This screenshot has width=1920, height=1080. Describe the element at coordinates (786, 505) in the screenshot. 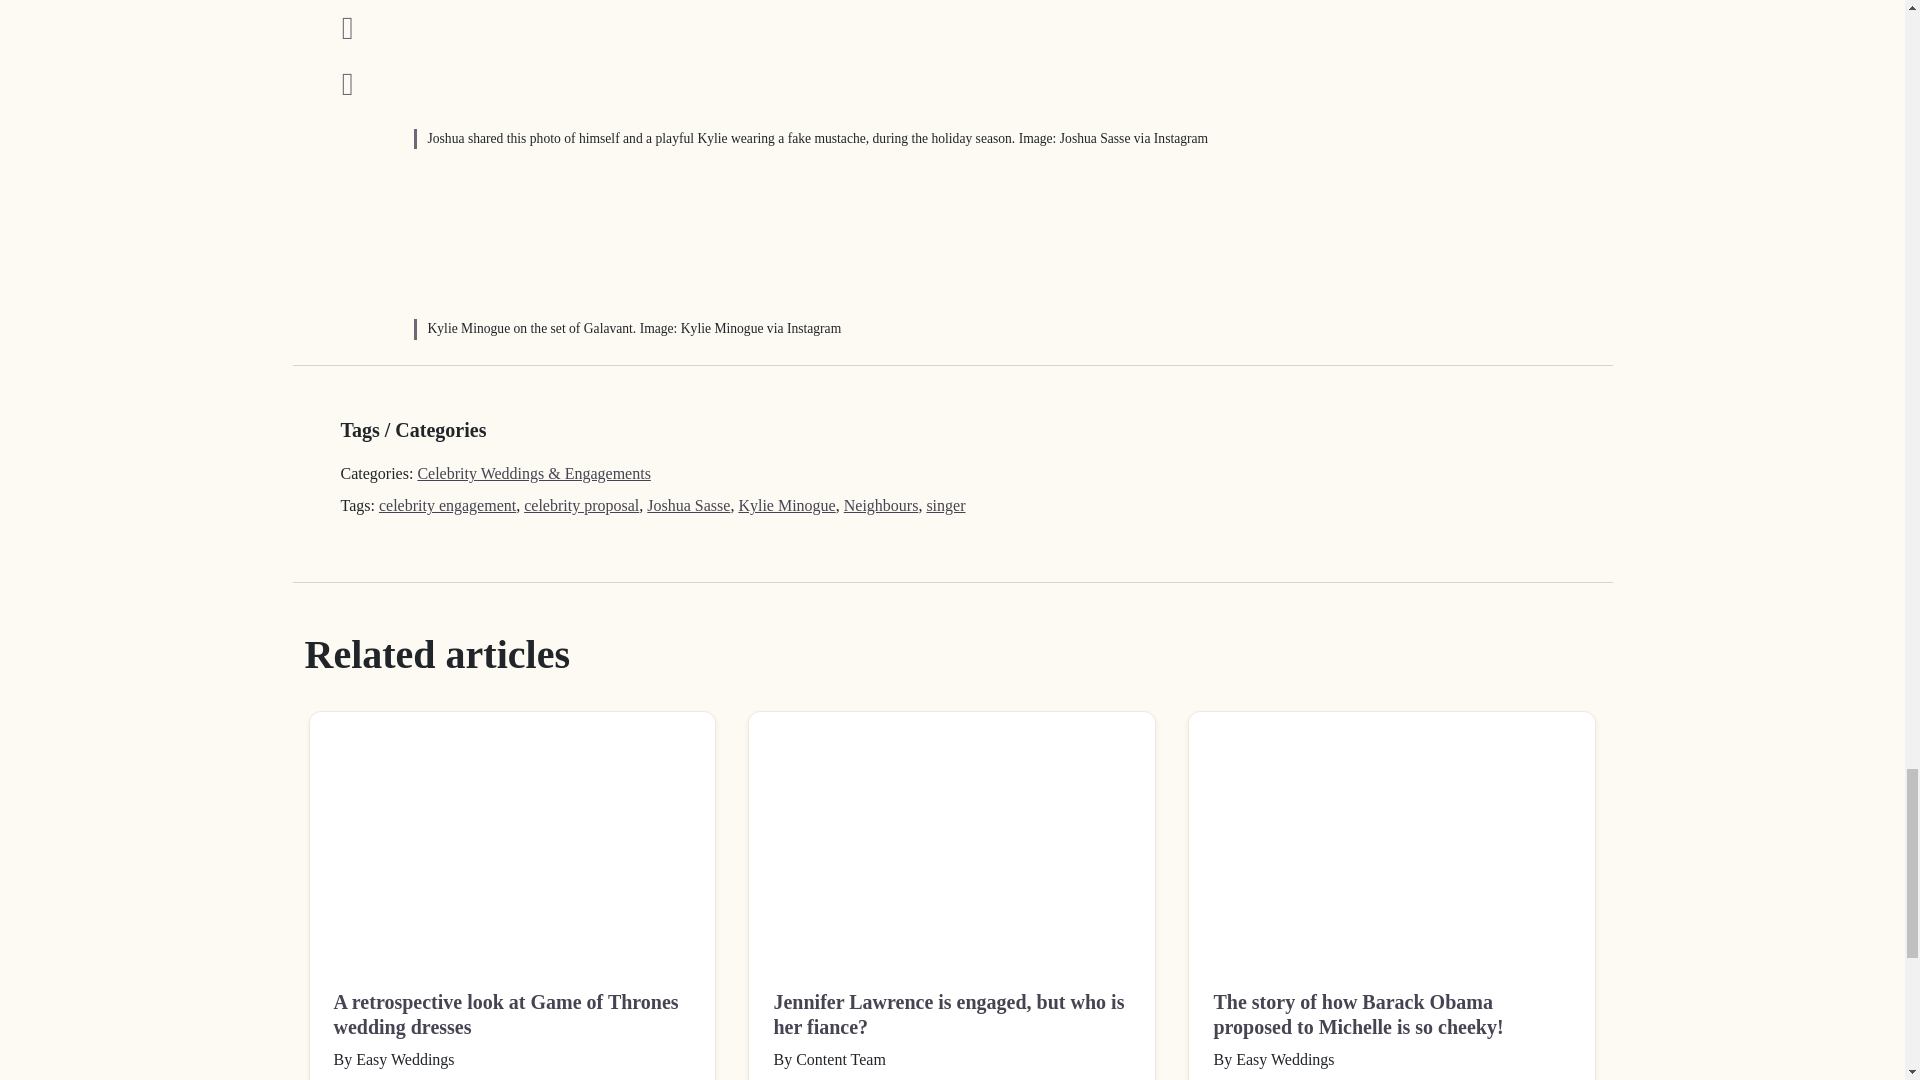

I see `Kylie Minogue` at that location.